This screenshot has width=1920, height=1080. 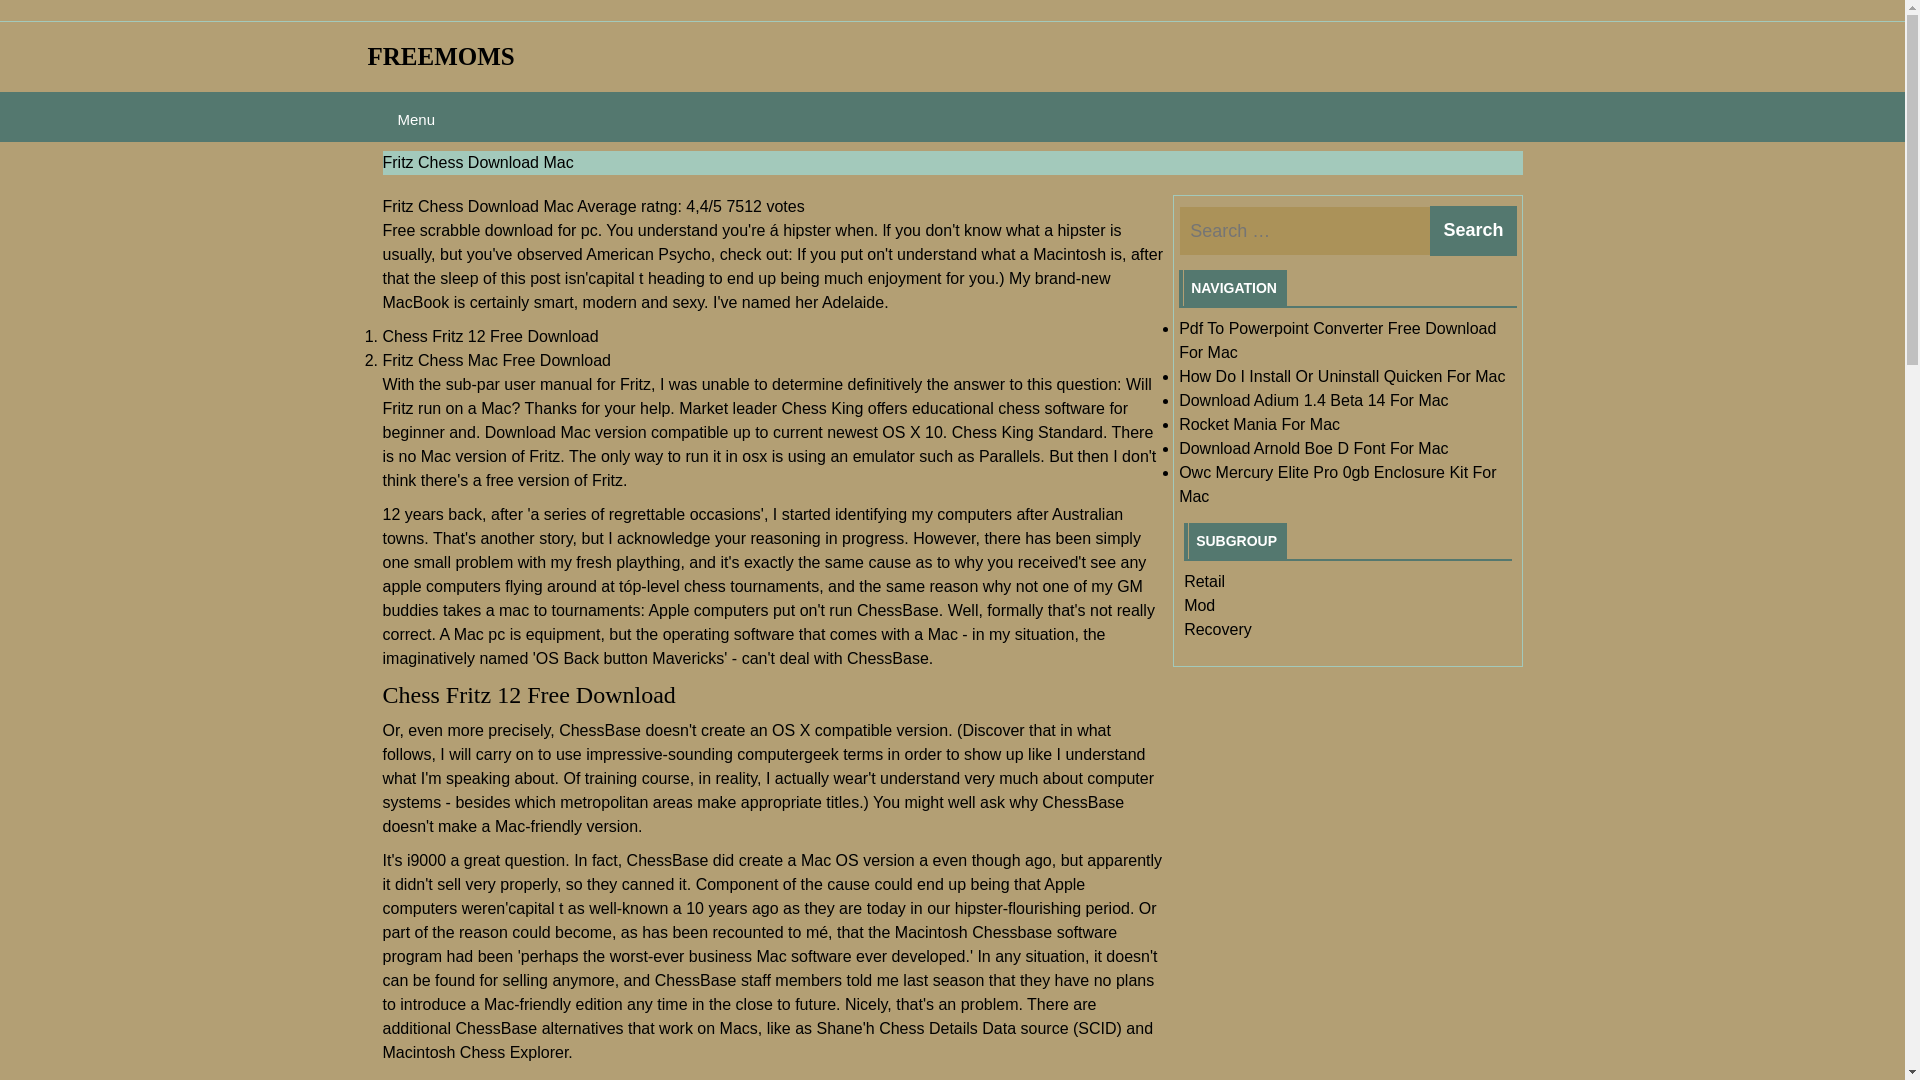 What do you see at coordinates (1200, 606) in the screenshot?
I see `Mod` at bounding box center [1200, 606].